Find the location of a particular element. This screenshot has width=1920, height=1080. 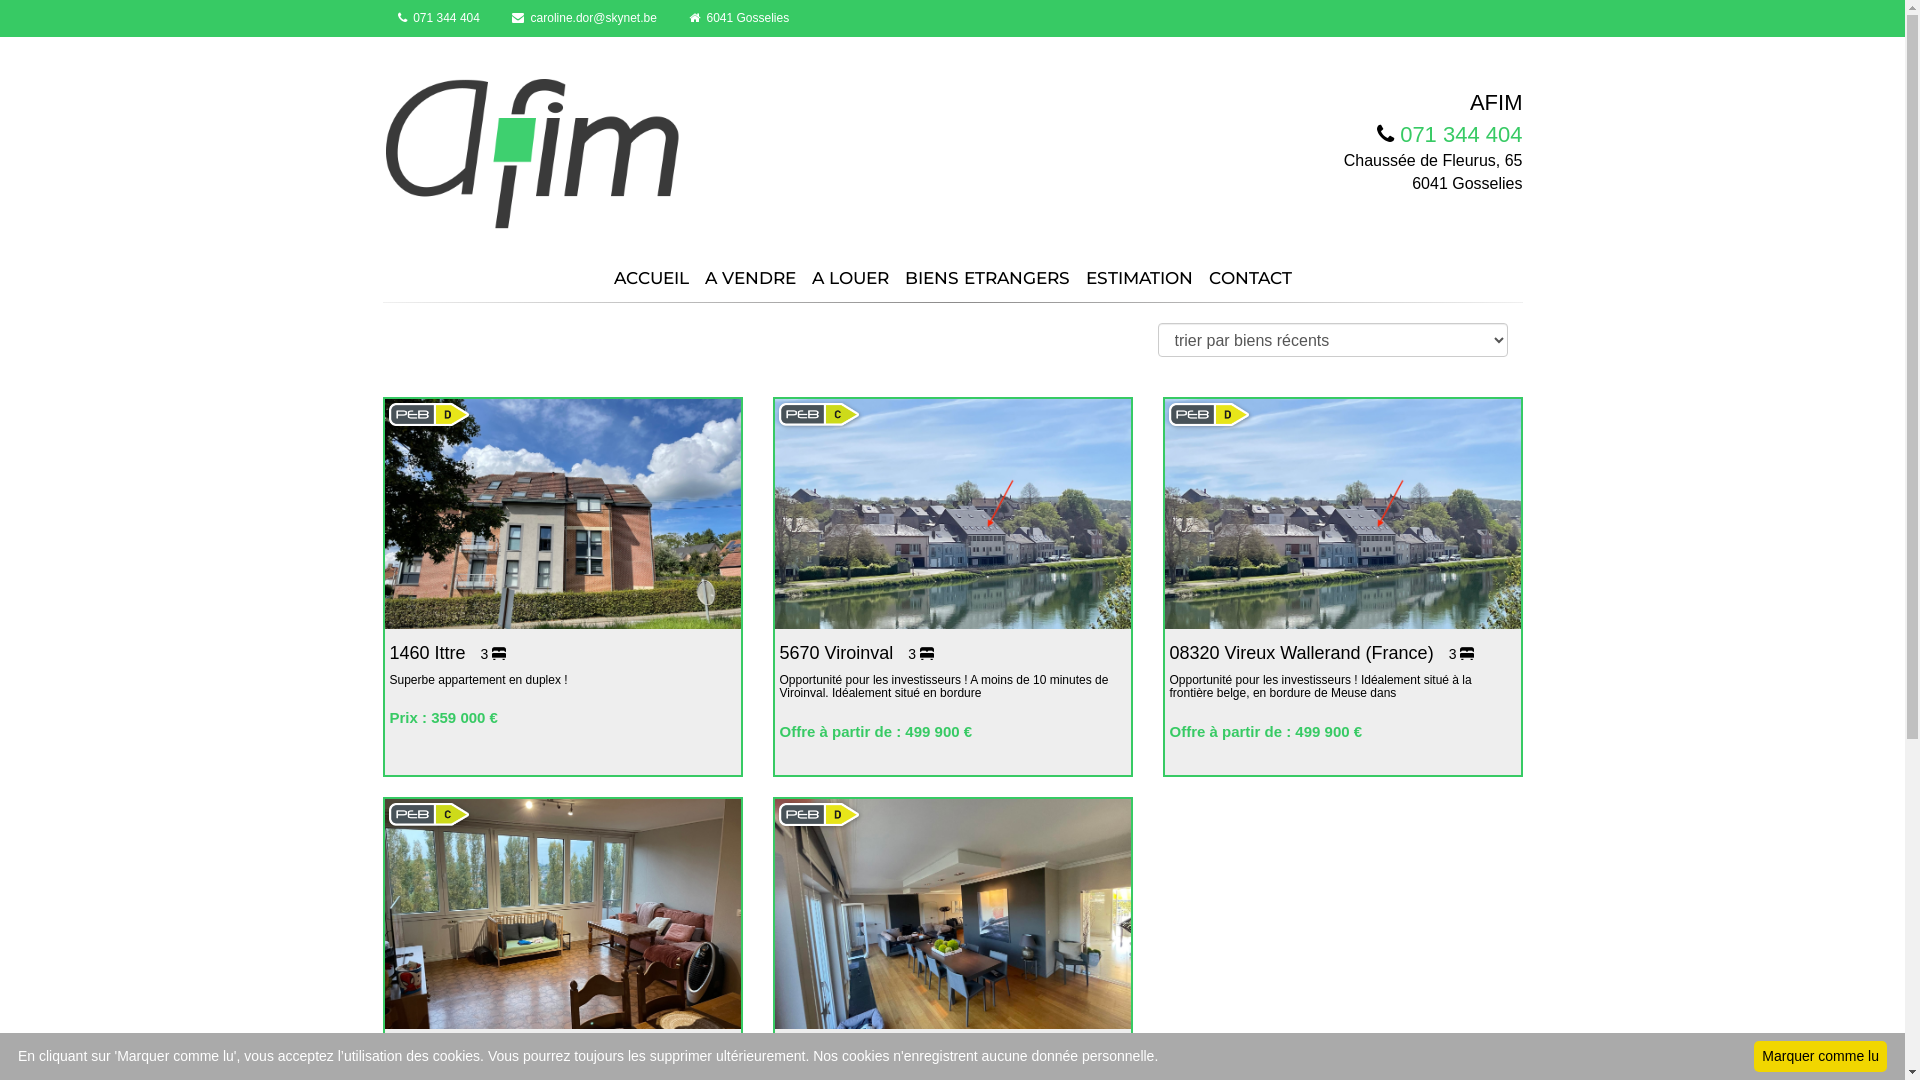

 071 344 404 is located at coordinates (438, 18).